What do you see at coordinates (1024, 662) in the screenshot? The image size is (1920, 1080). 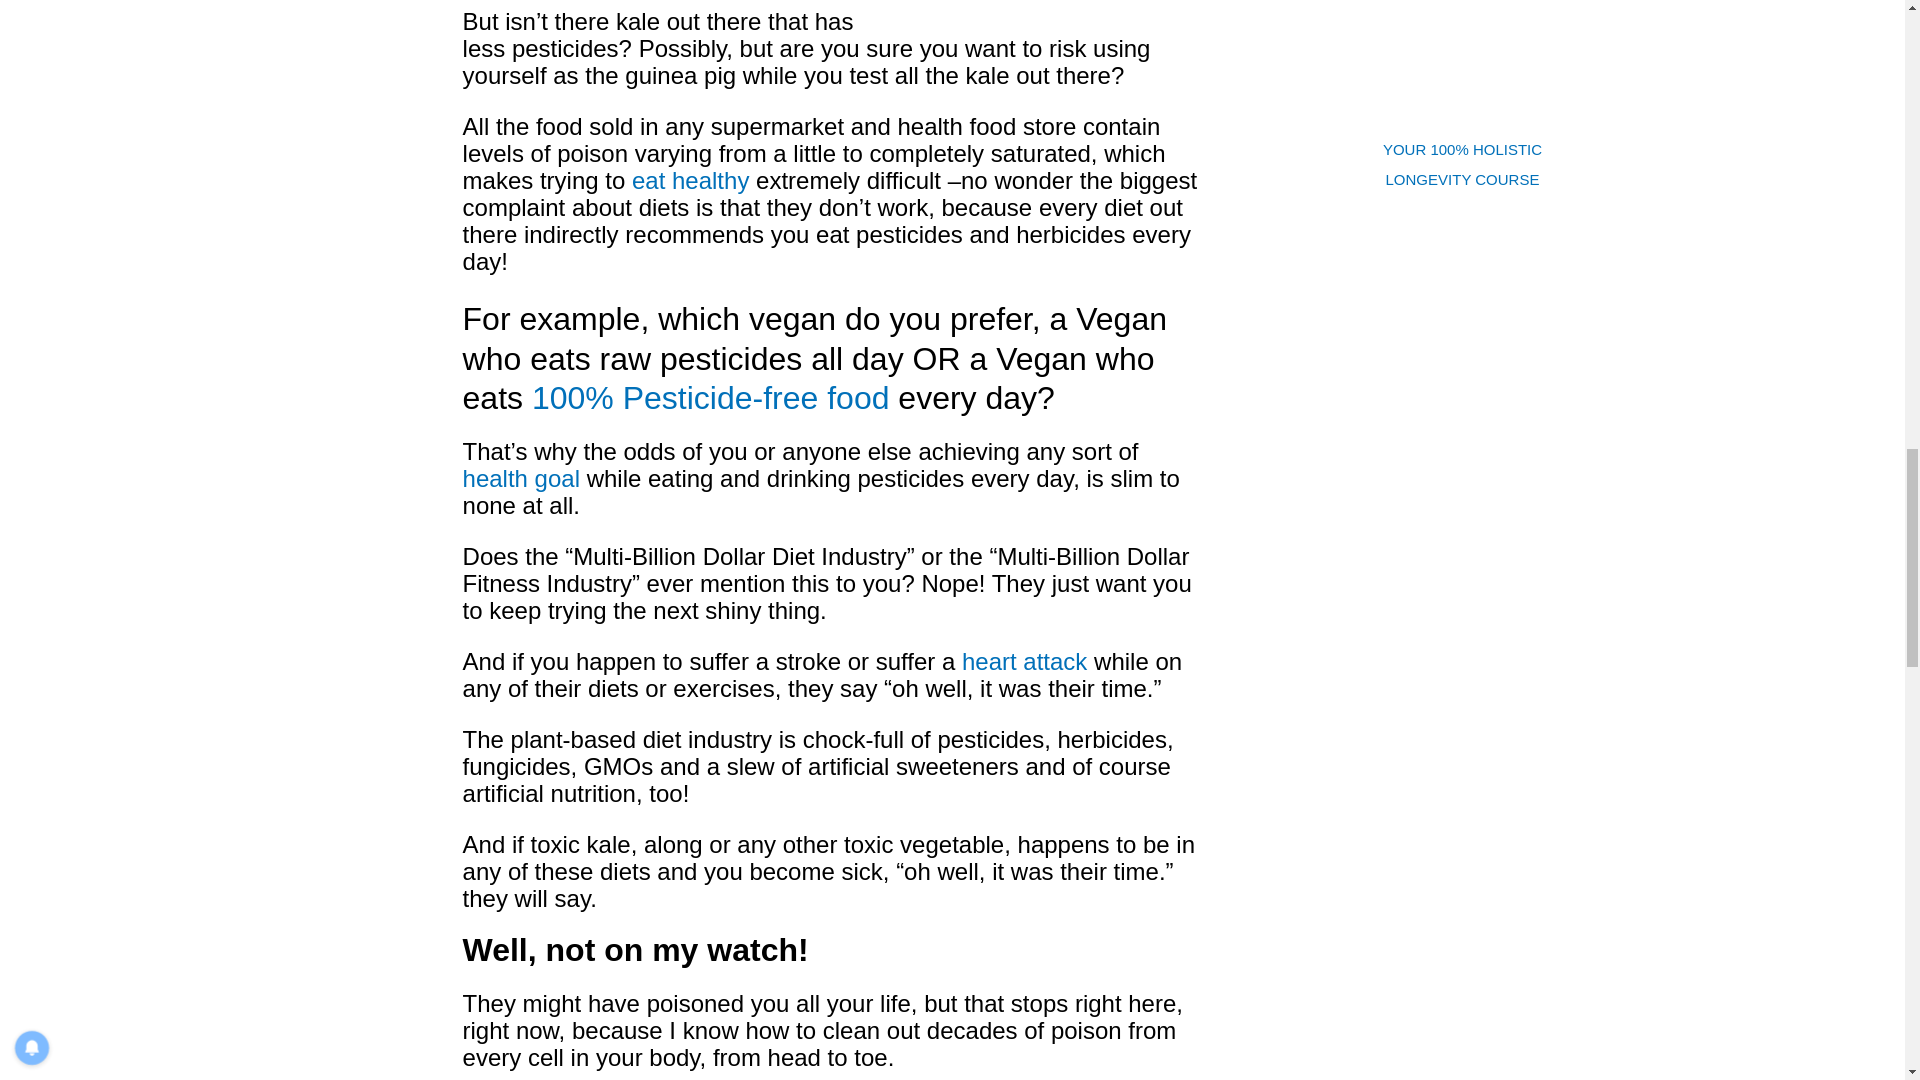 I see `heart attack` at bounding box center [1024, 662].